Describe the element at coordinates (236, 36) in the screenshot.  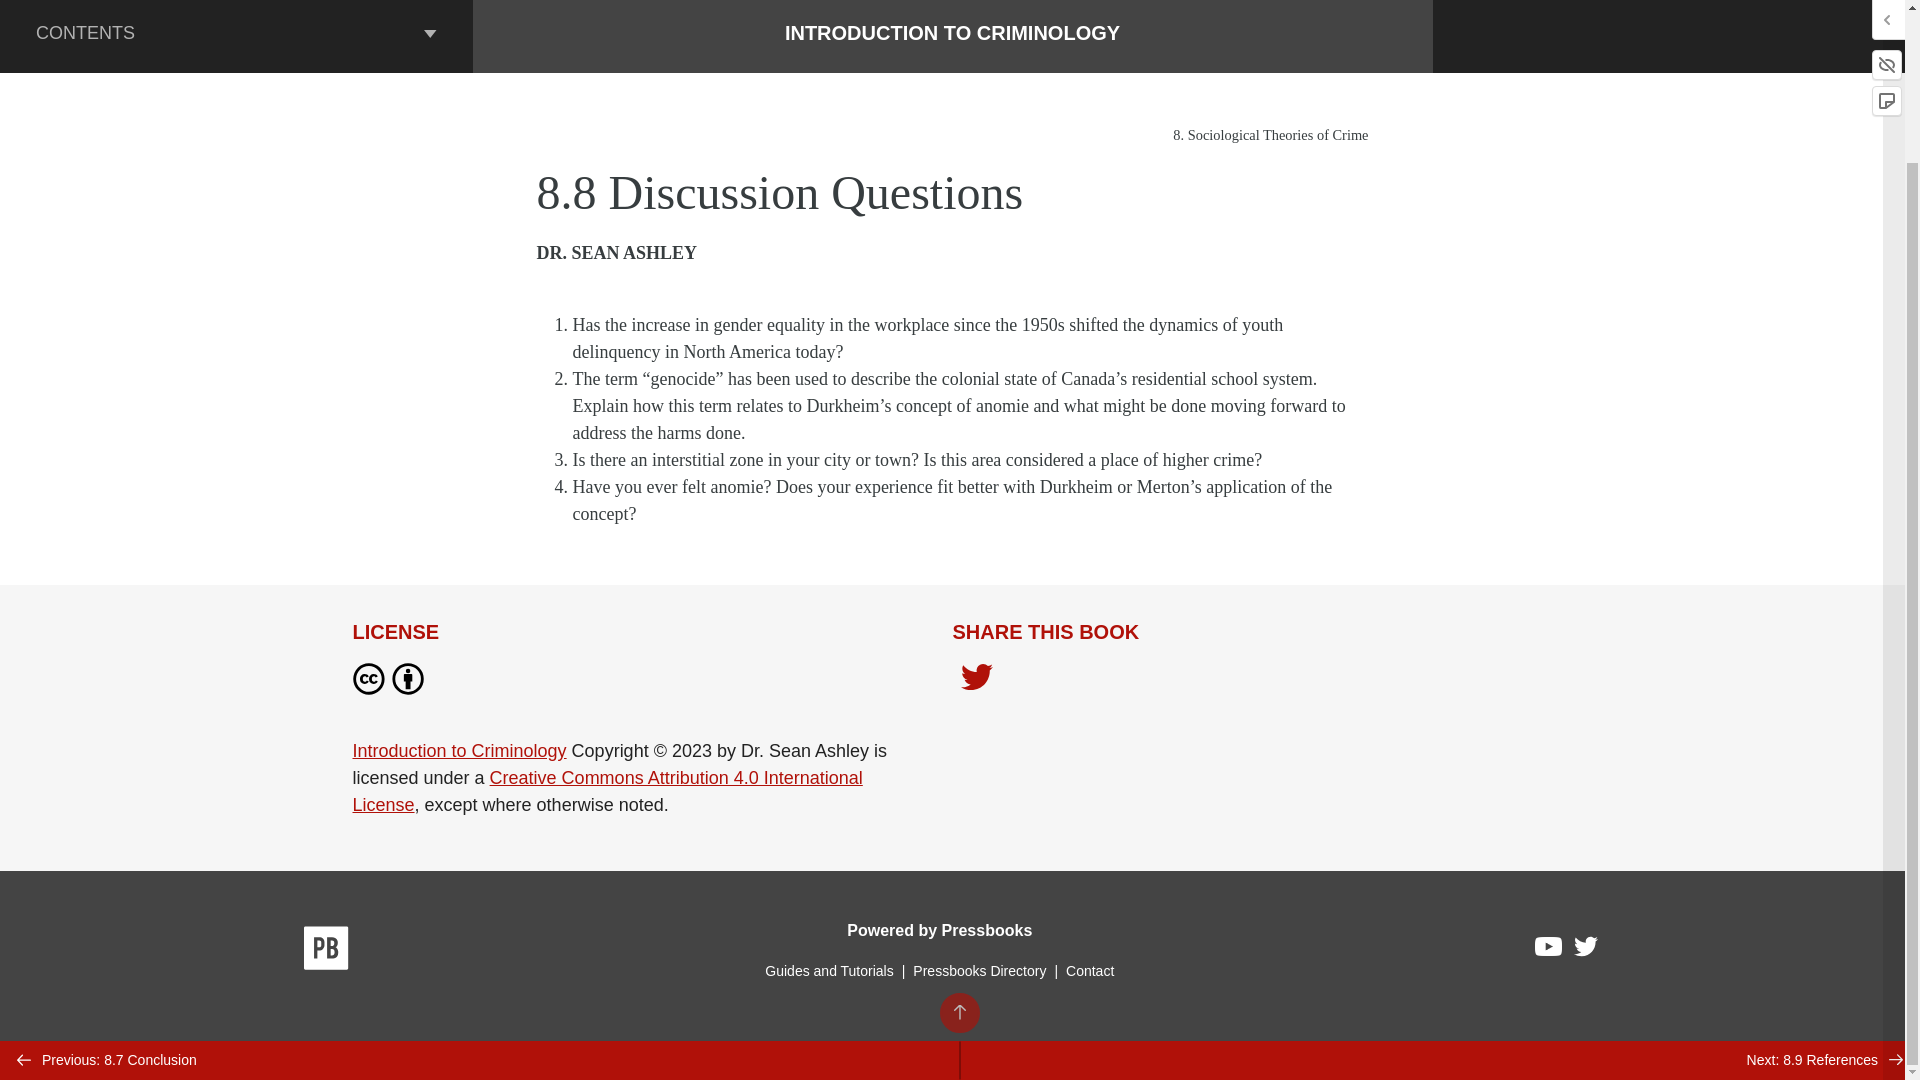
I see `CONTENTS` at that location.